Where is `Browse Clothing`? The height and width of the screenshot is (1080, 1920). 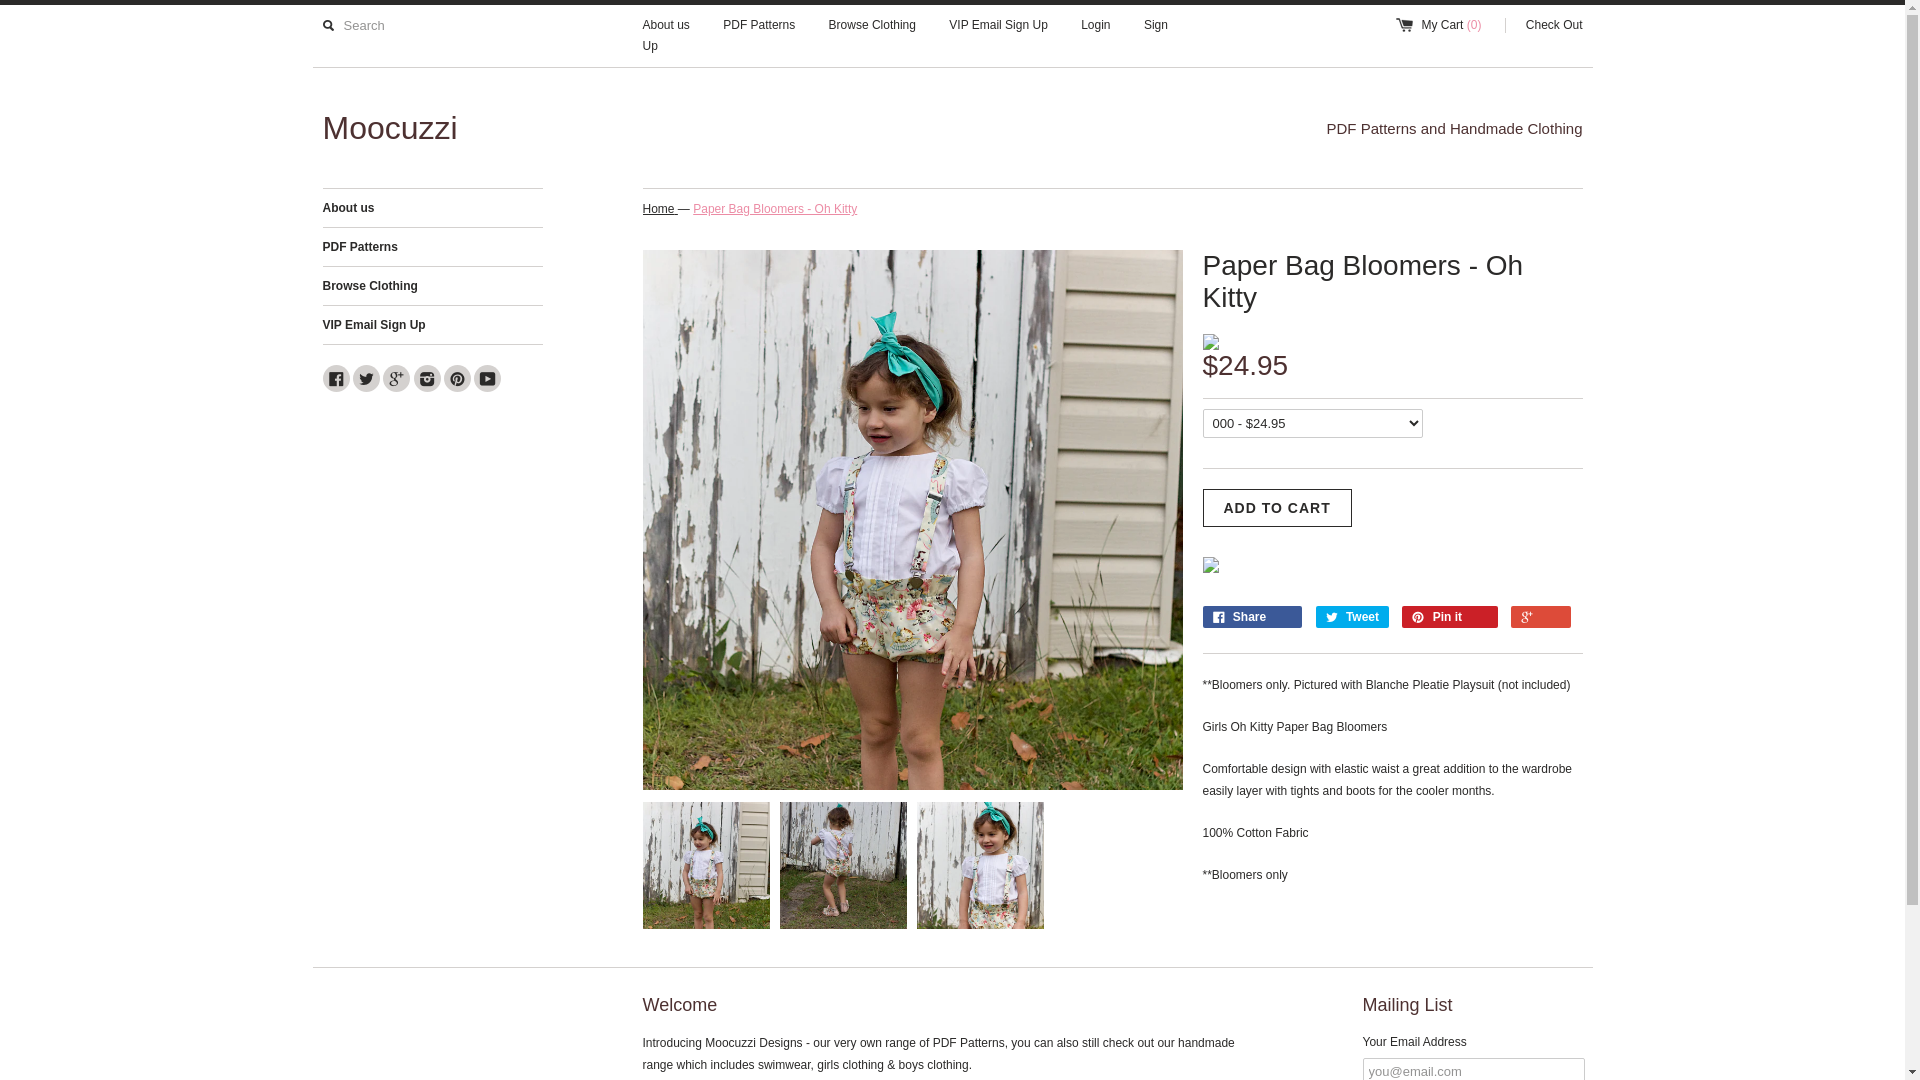
Browse Clothing is located at coordinates (432, 286).